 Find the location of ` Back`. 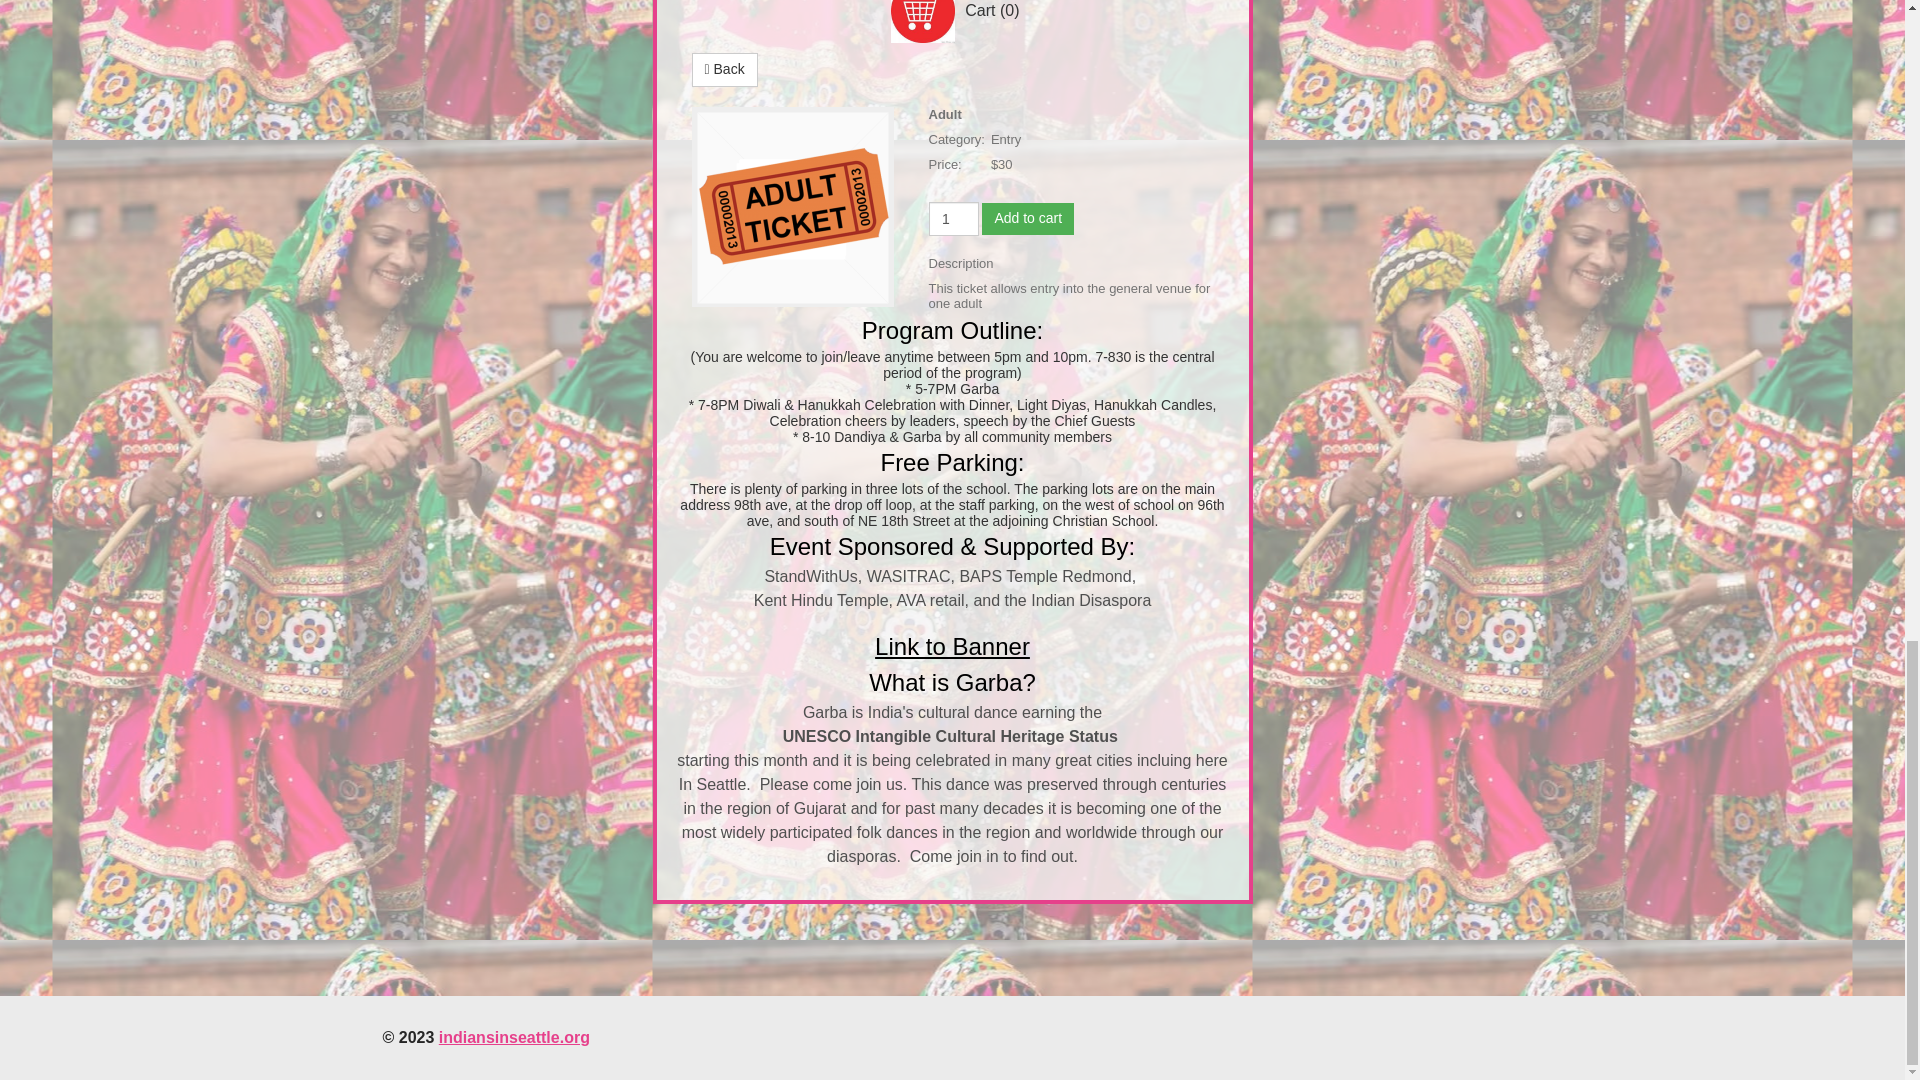

 Back is located at coordinates (724, 70).